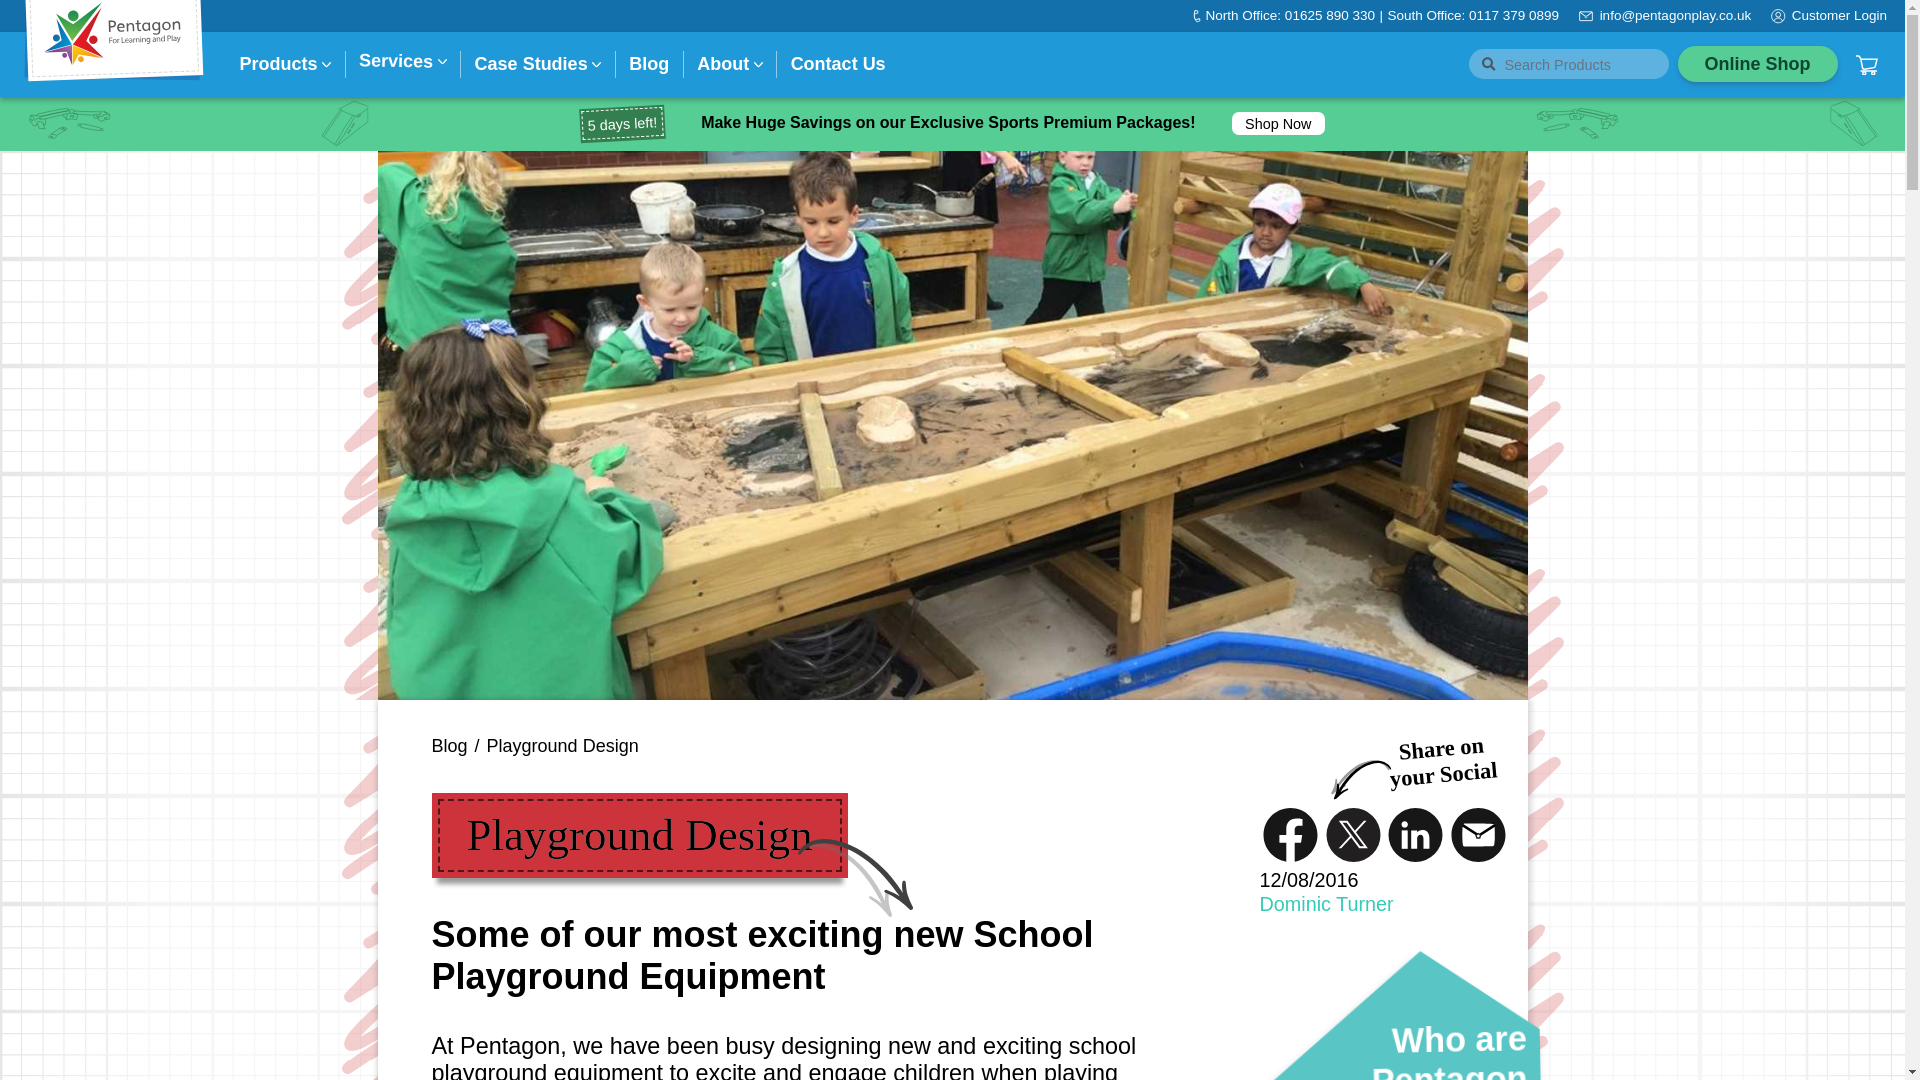 The image size is (1920, 1080). What do you see at coordinates (336, 277) in the screenshot?
I see `Playground Lodges` at bounding box center [336, 277].